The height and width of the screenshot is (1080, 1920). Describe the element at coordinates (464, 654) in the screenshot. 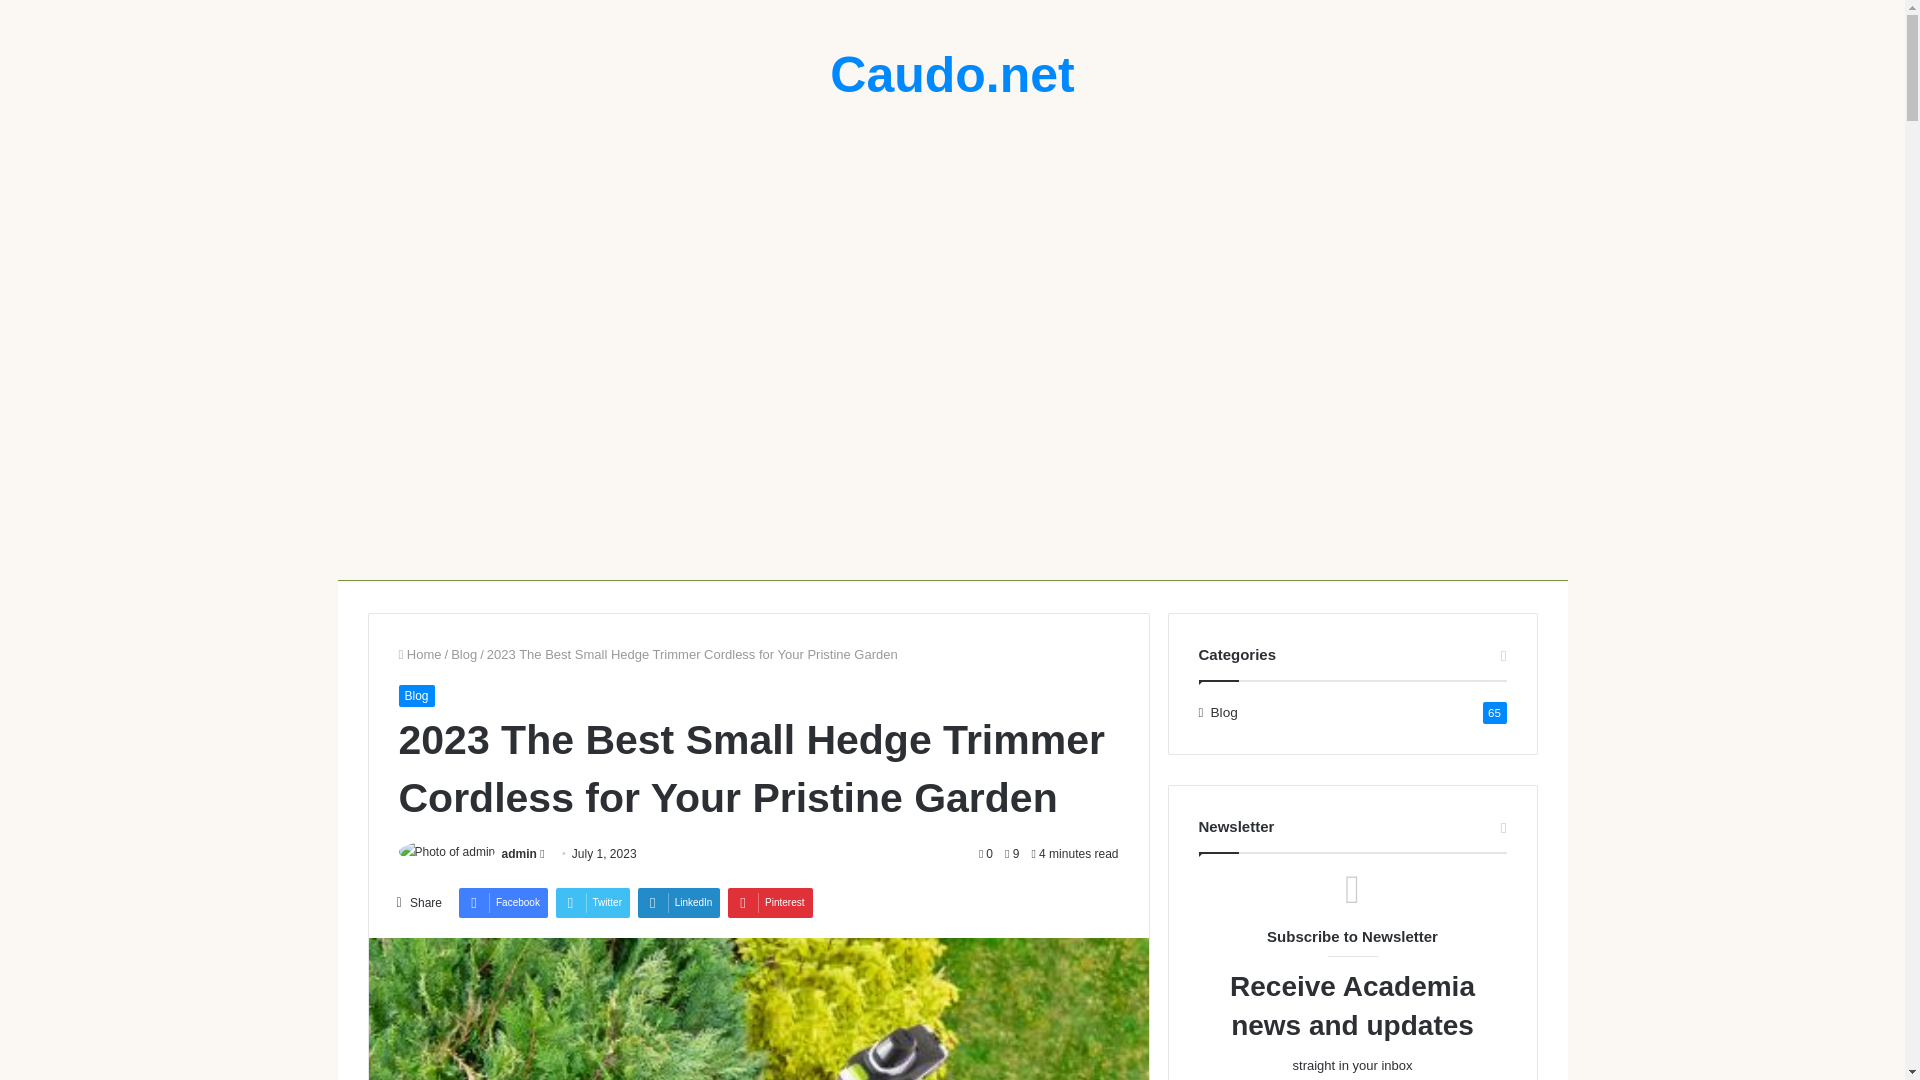

I see `Blog` at that location.